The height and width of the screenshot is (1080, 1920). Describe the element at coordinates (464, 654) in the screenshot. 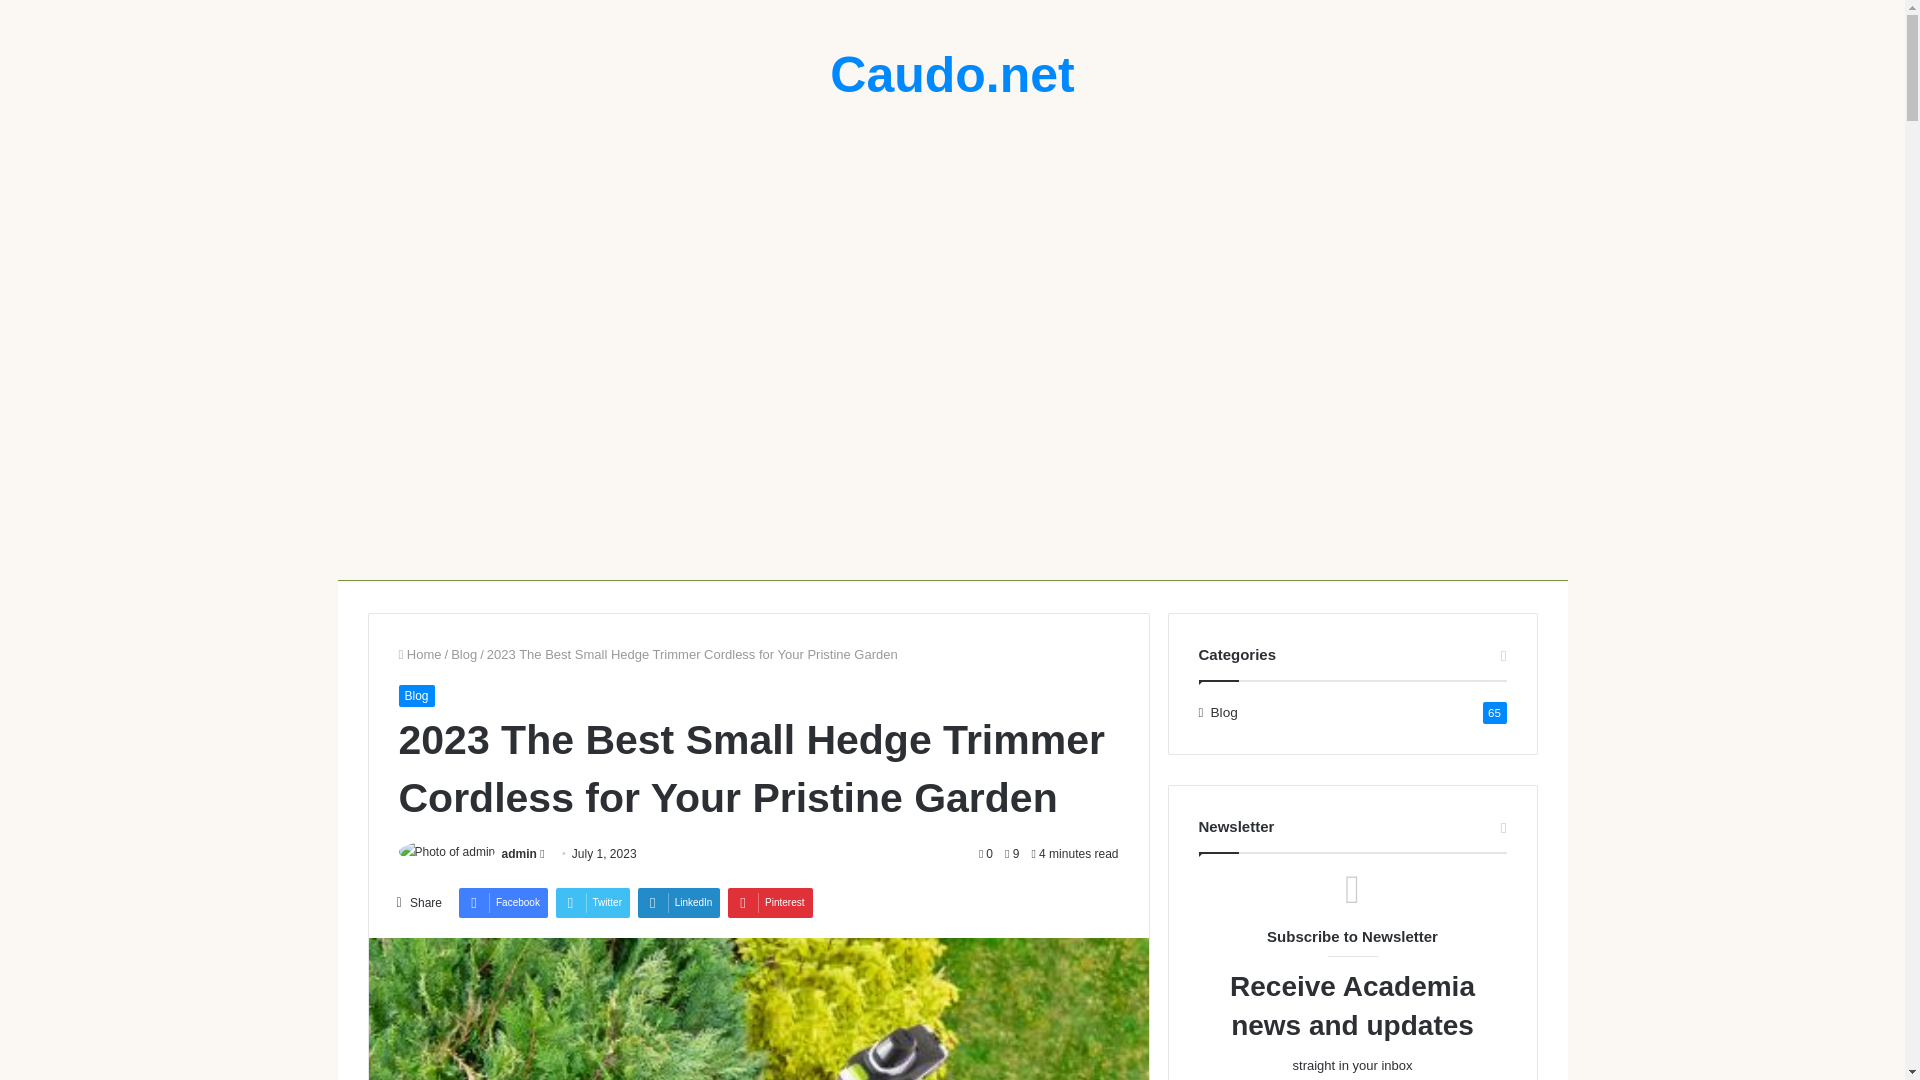

I see `Blog` at that location.